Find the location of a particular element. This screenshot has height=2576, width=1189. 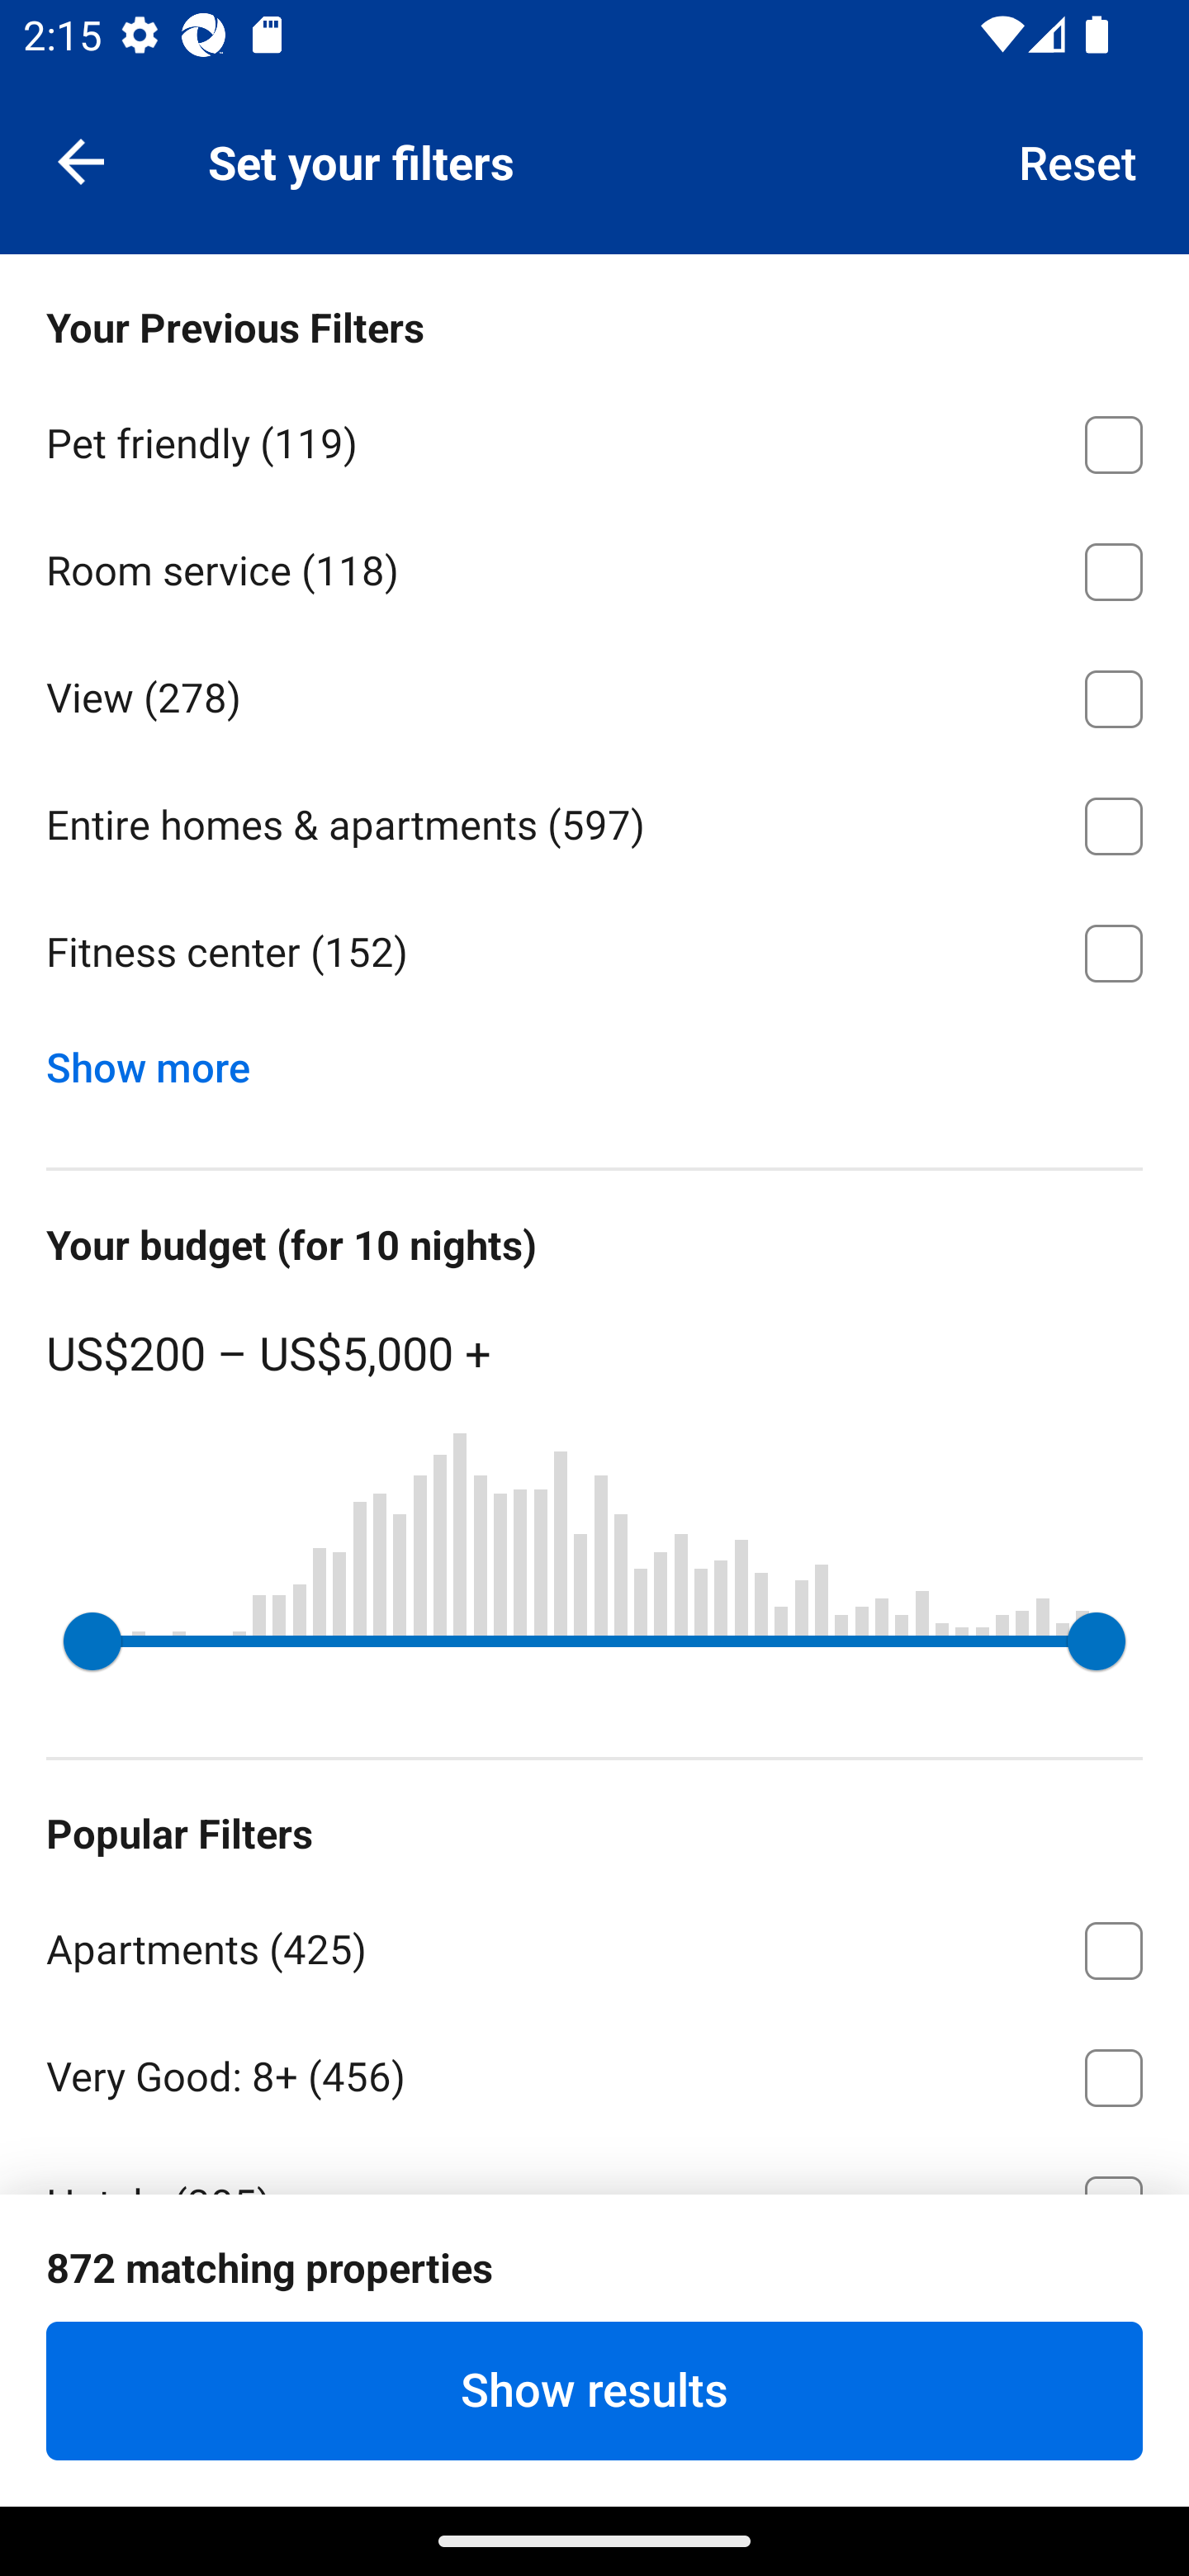

View ⁦(278) is located at coordinates (594, 694).